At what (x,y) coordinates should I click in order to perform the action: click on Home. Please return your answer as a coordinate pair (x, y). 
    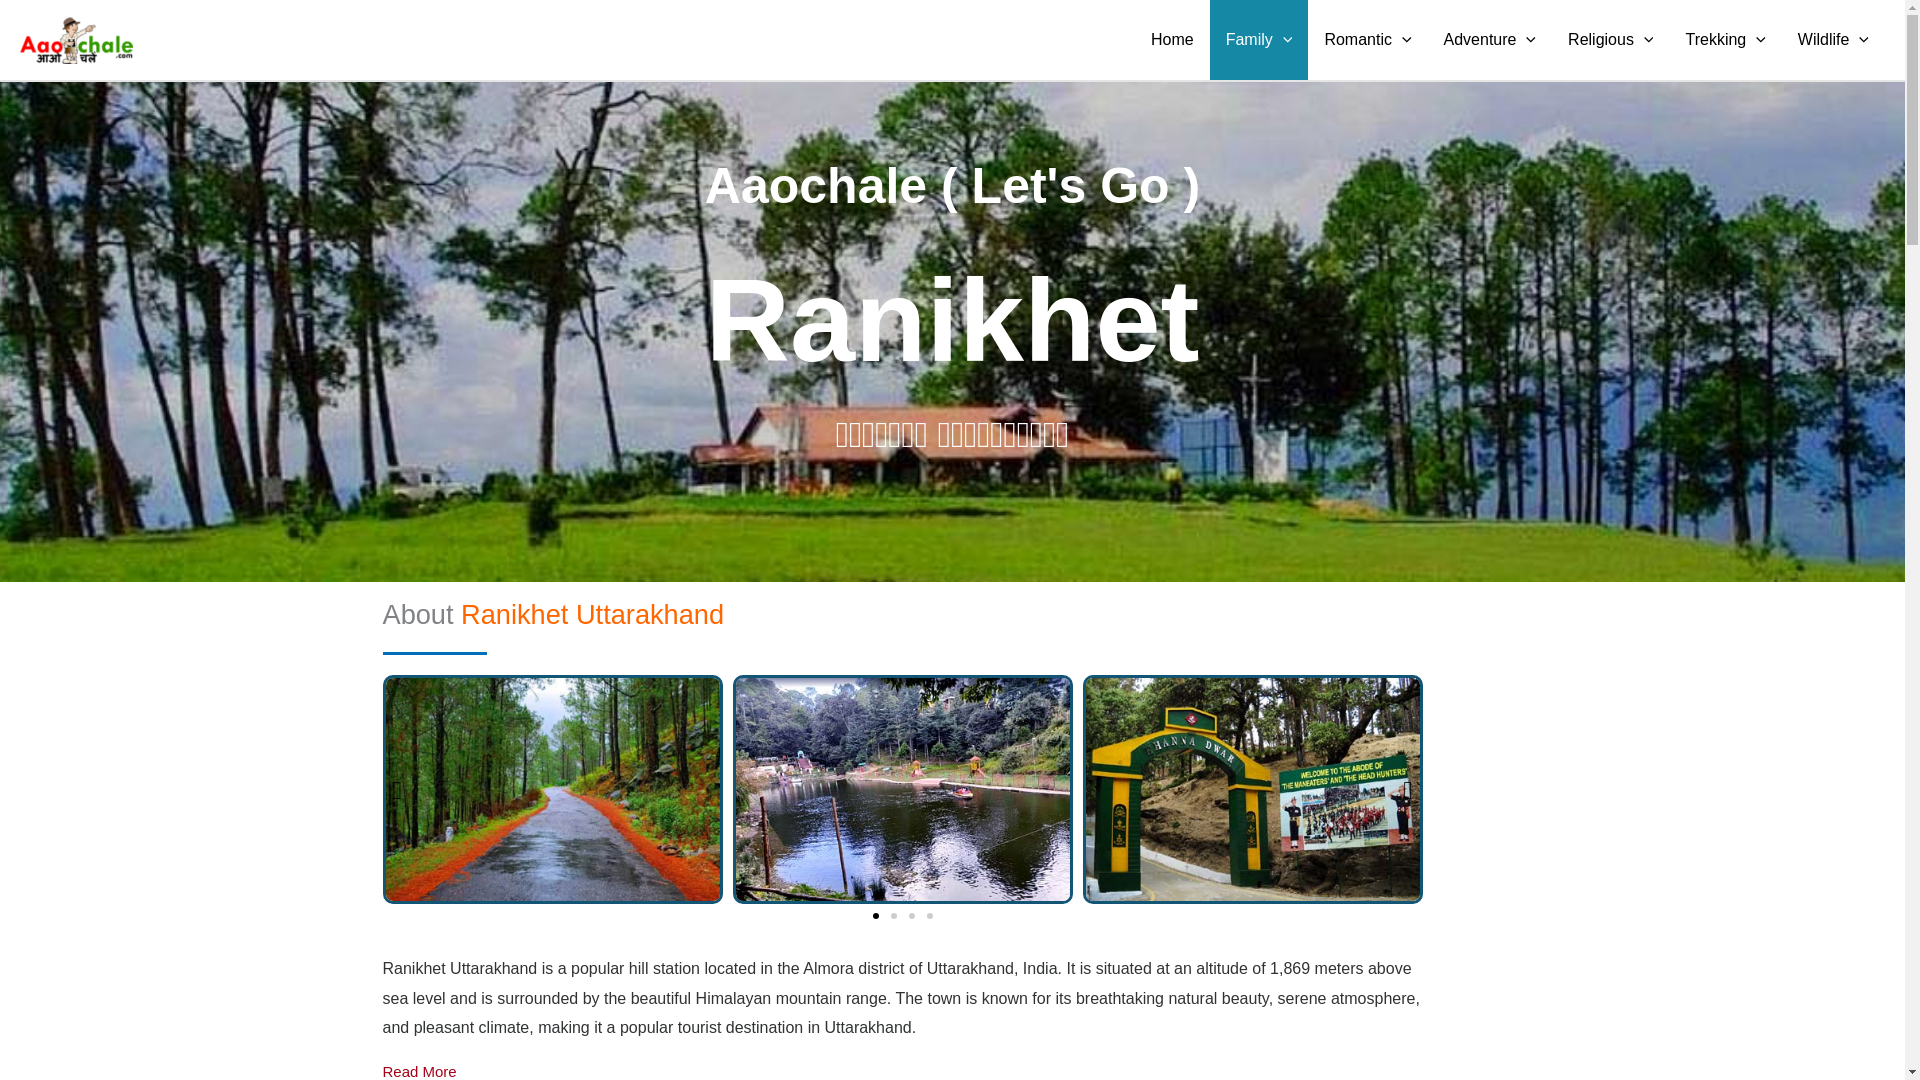
    Looking at the image, I should click on (1172, 40).